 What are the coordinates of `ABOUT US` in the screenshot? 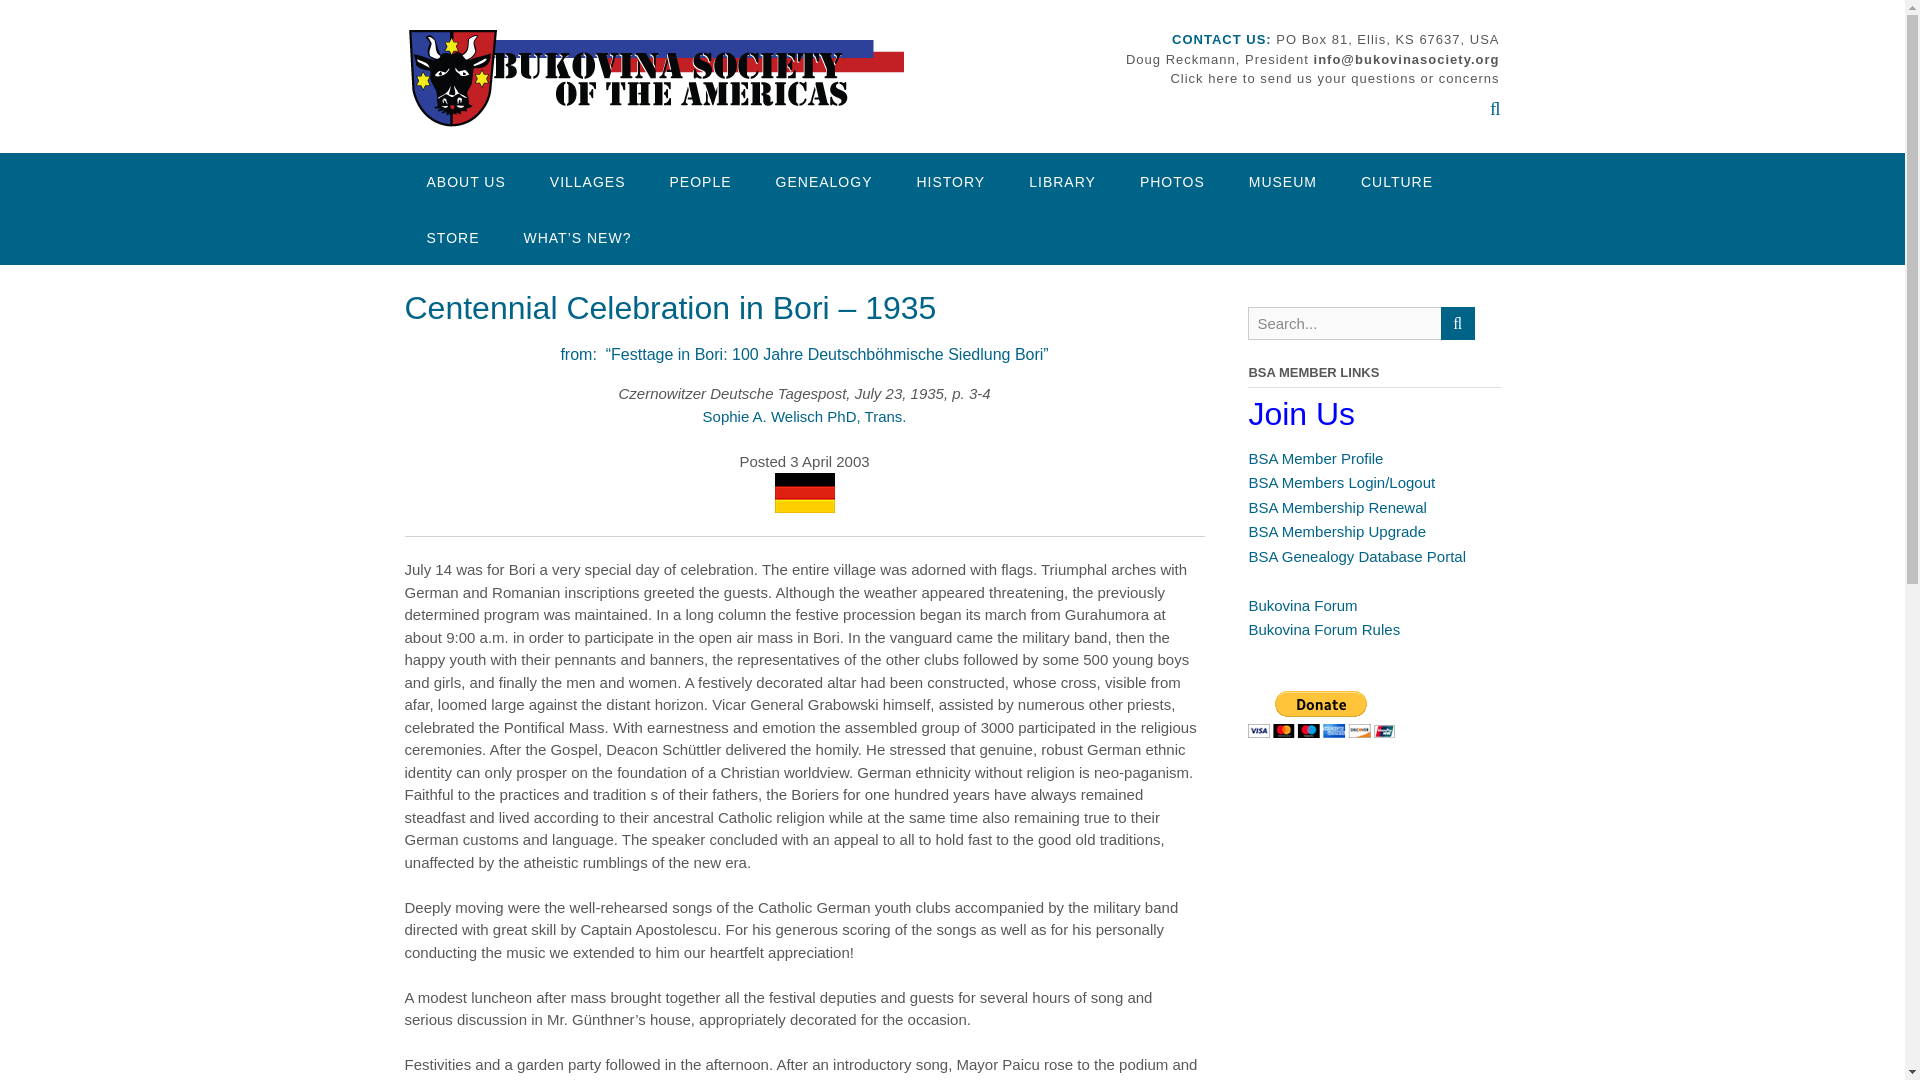 It's located at (464, 181).